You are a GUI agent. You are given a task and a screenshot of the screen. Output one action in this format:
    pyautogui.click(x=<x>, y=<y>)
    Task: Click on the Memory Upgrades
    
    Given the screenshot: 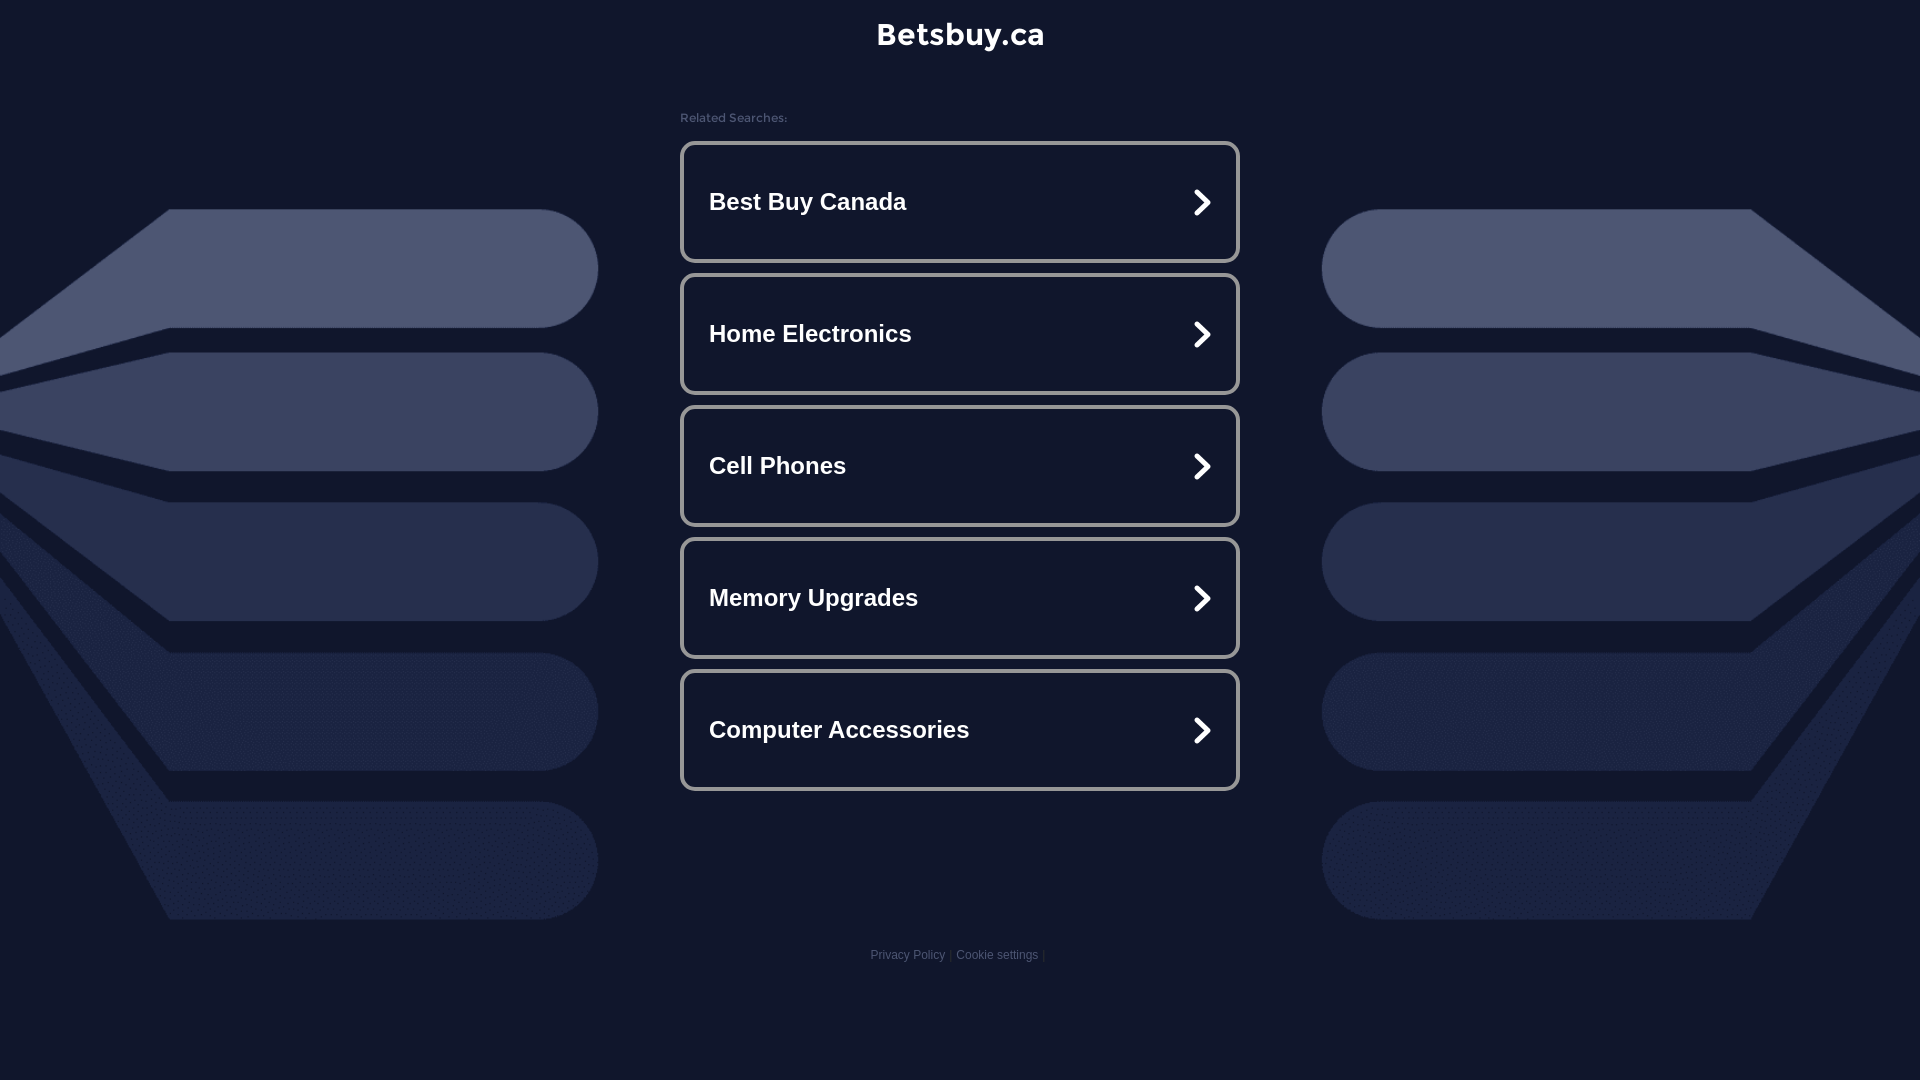 What is the action you would take?
    pyautogui.click(x=960, y=598)
    